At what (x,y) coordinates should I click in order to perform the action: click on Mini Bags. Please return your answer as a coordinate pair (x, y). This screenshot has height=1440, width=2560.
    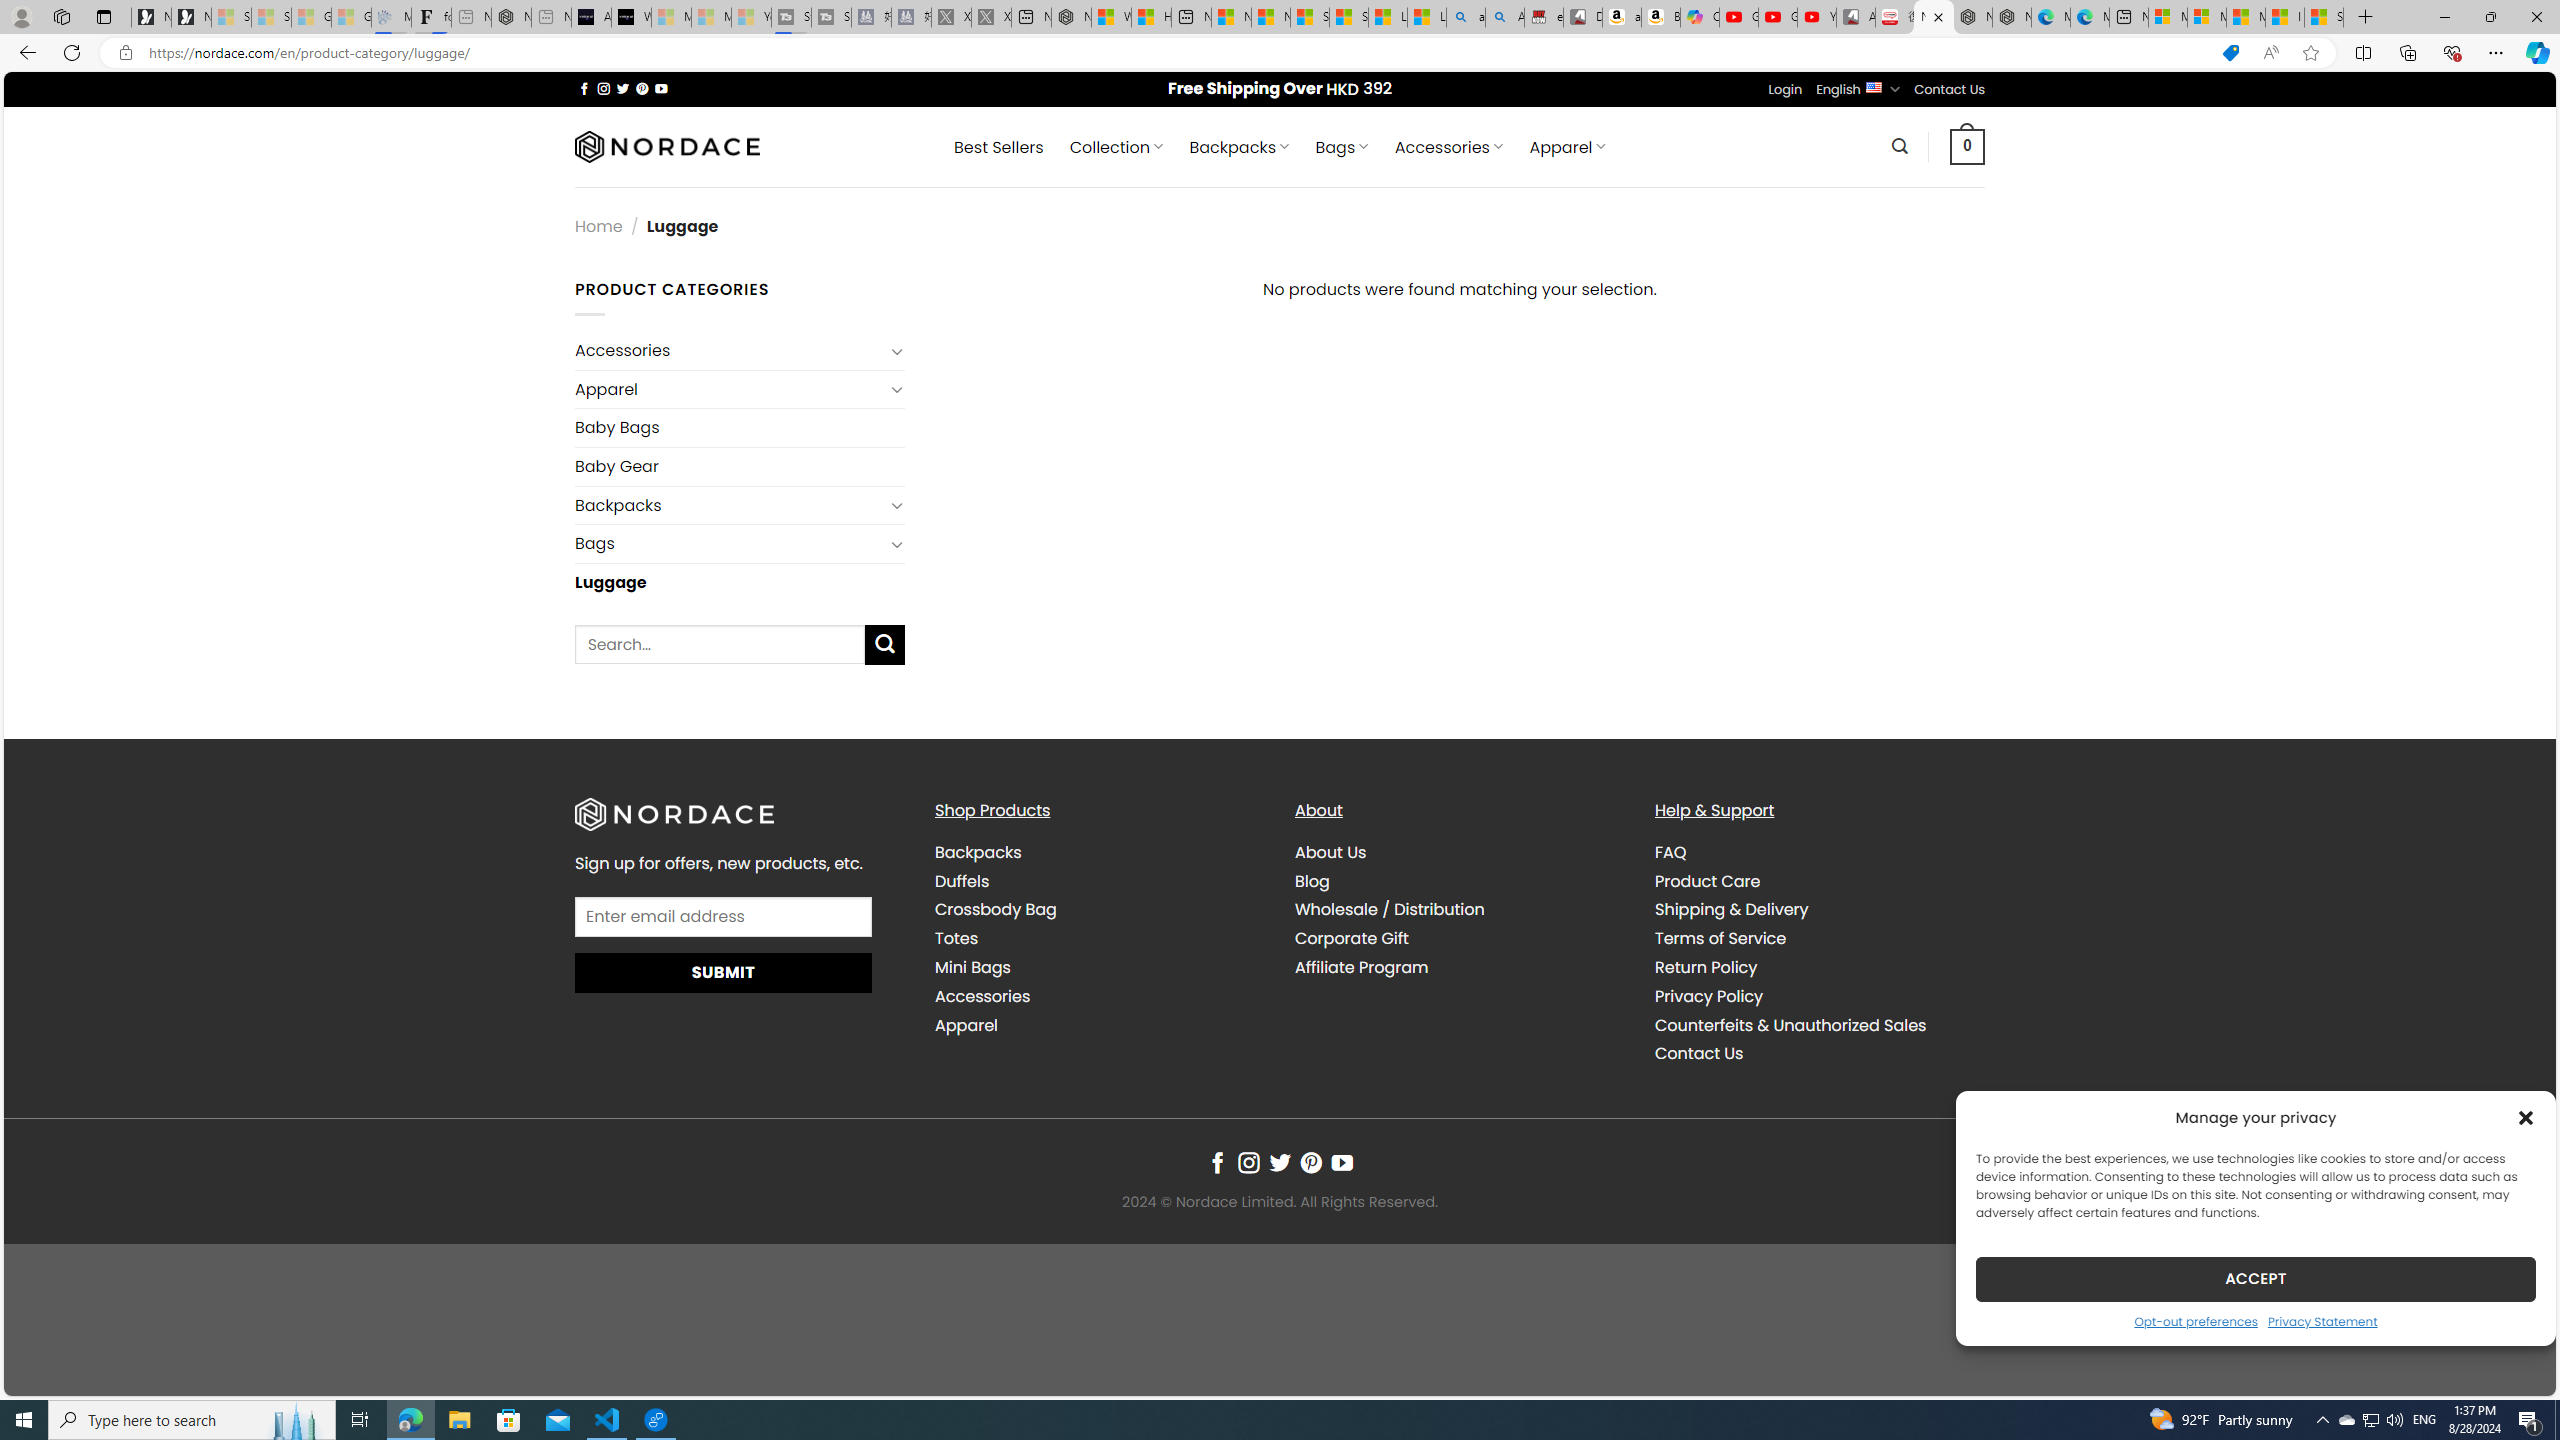
    Looking at the image, I should click on (972, 968).